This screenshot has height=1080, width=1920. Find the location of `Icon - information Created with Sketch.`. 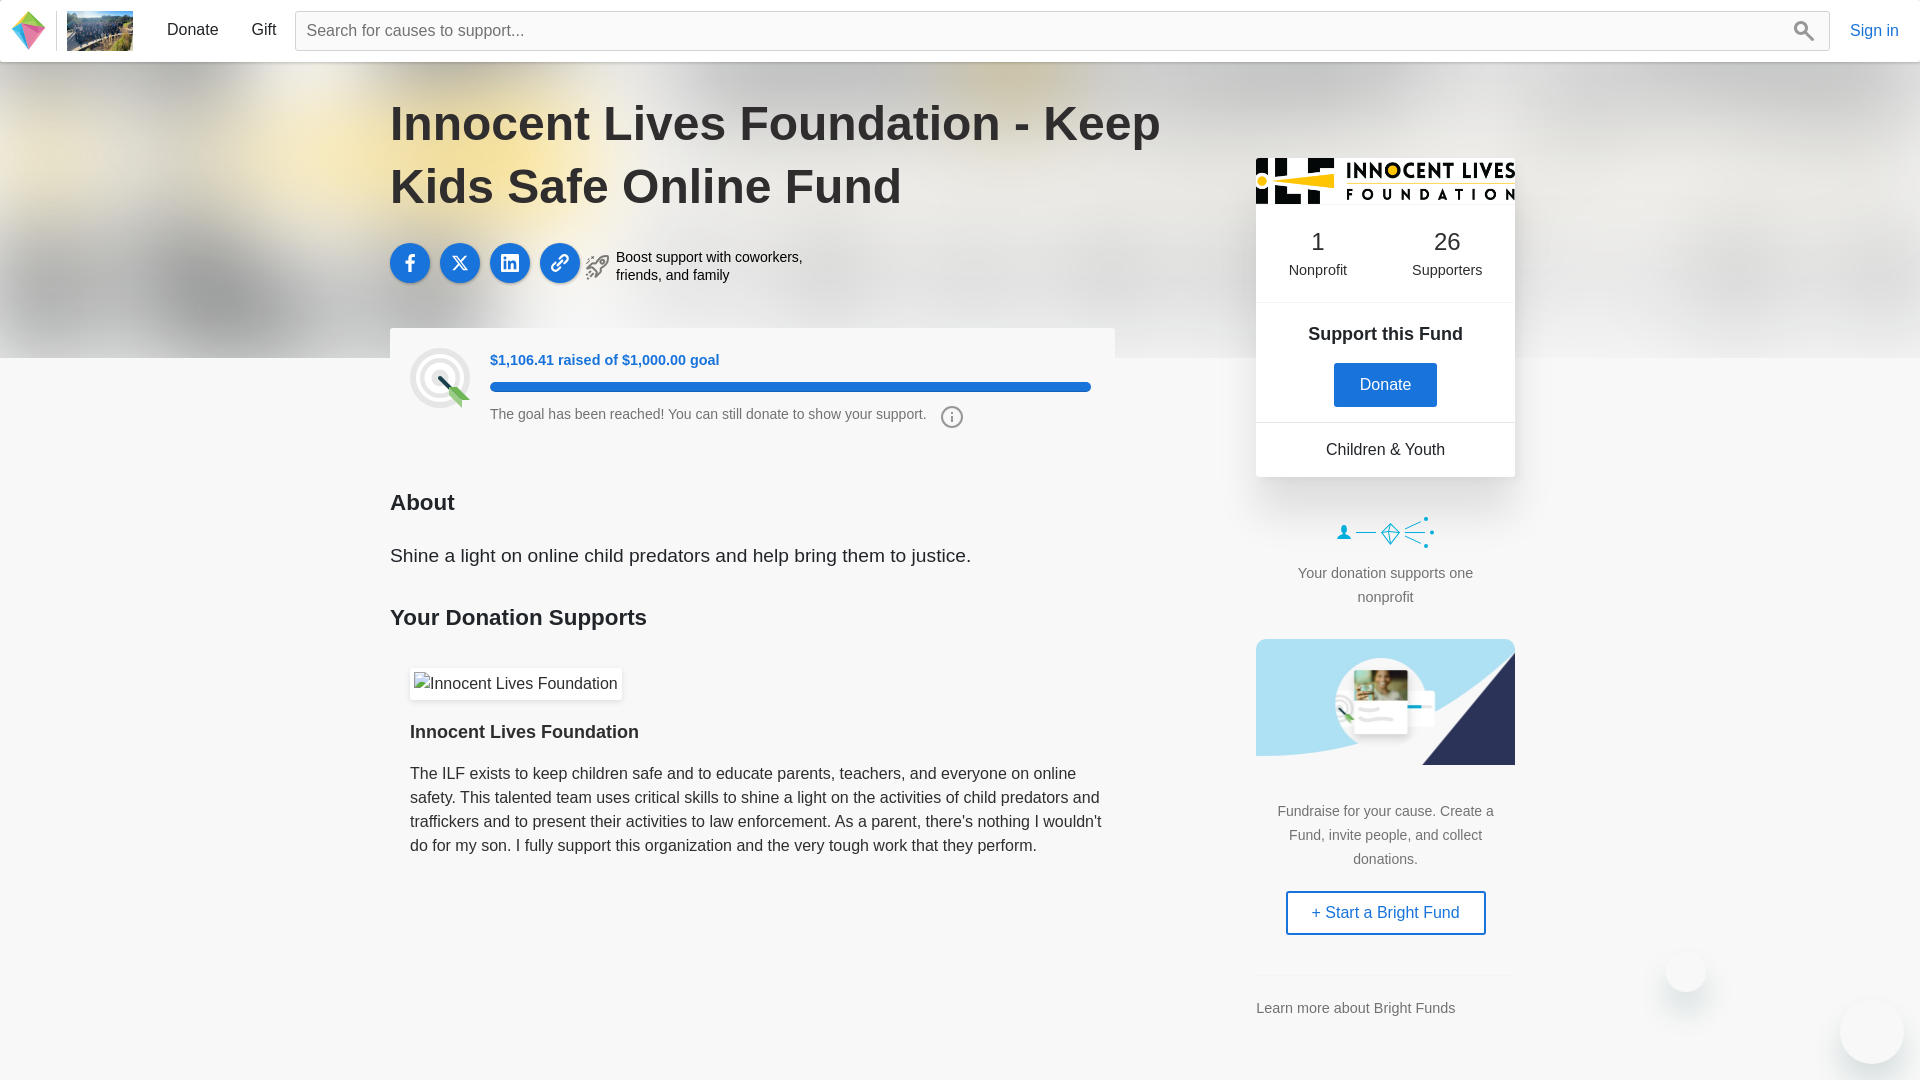

Icon - information Created with Sketch. is located at coordinates (945, 422).